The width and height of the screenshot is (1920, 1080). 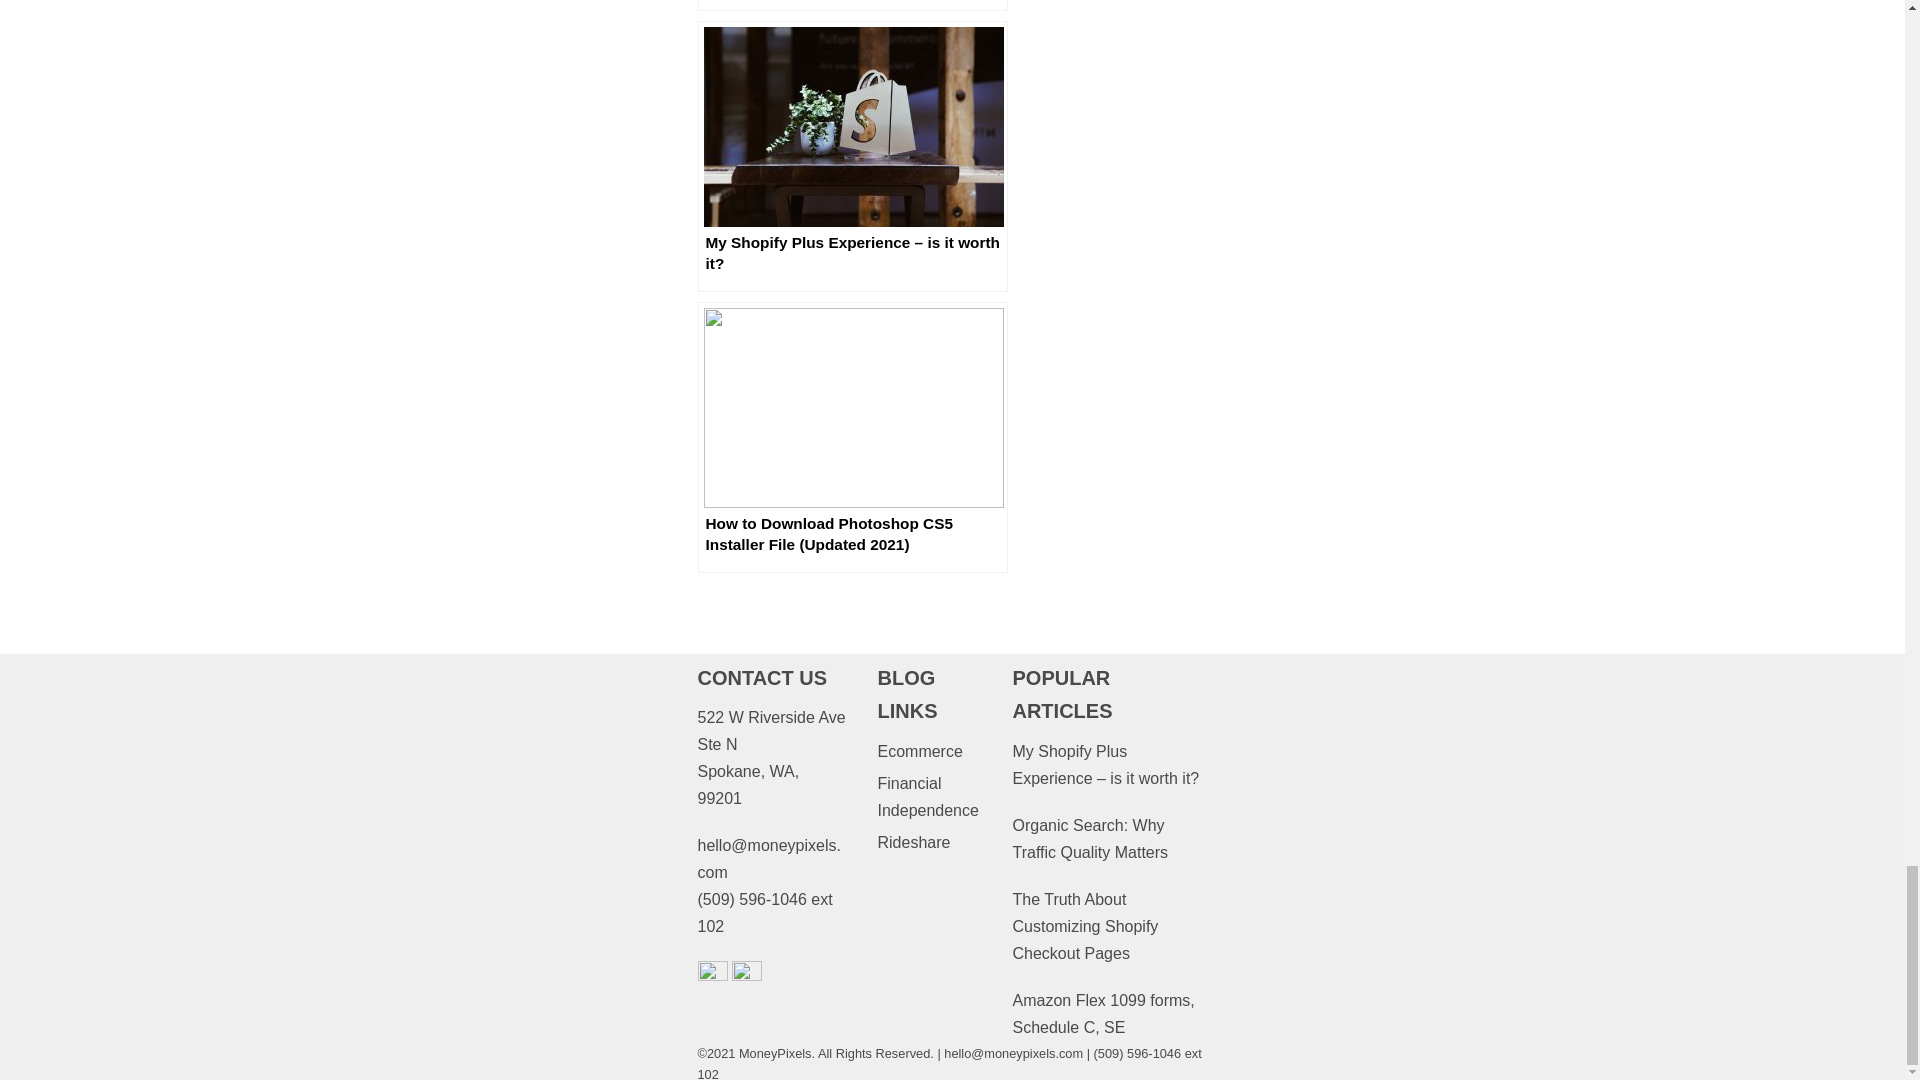 What do you see at coordinates (1102, 1014) in the screenshot?
I see `Amazon Flex 1099 forms, Schedule C, SE` at bounding box center [1102, 1014].